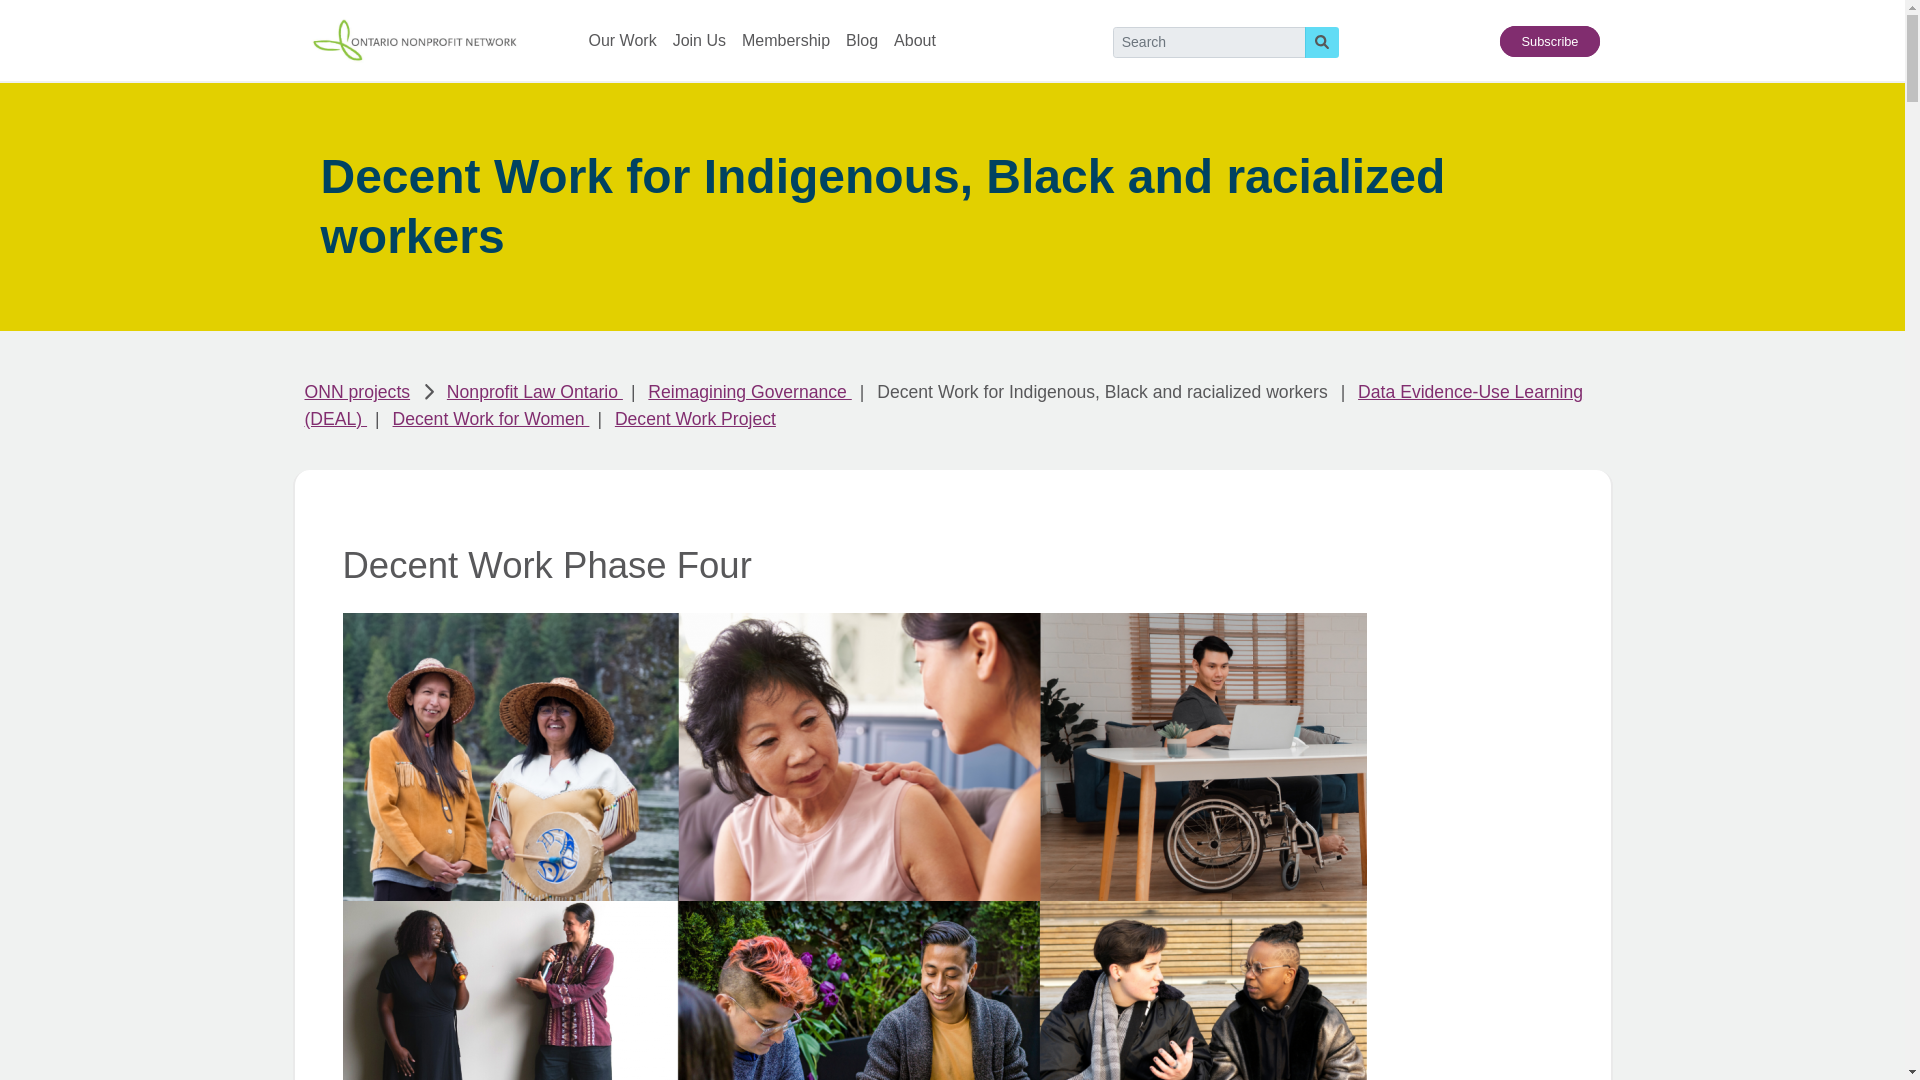 The height and width of the screenshot is (1080, 1920). What do you see at coordinates (491, 418) in the screenshot?
I see `Decent Work for Women` at bounding box center [491, 418].